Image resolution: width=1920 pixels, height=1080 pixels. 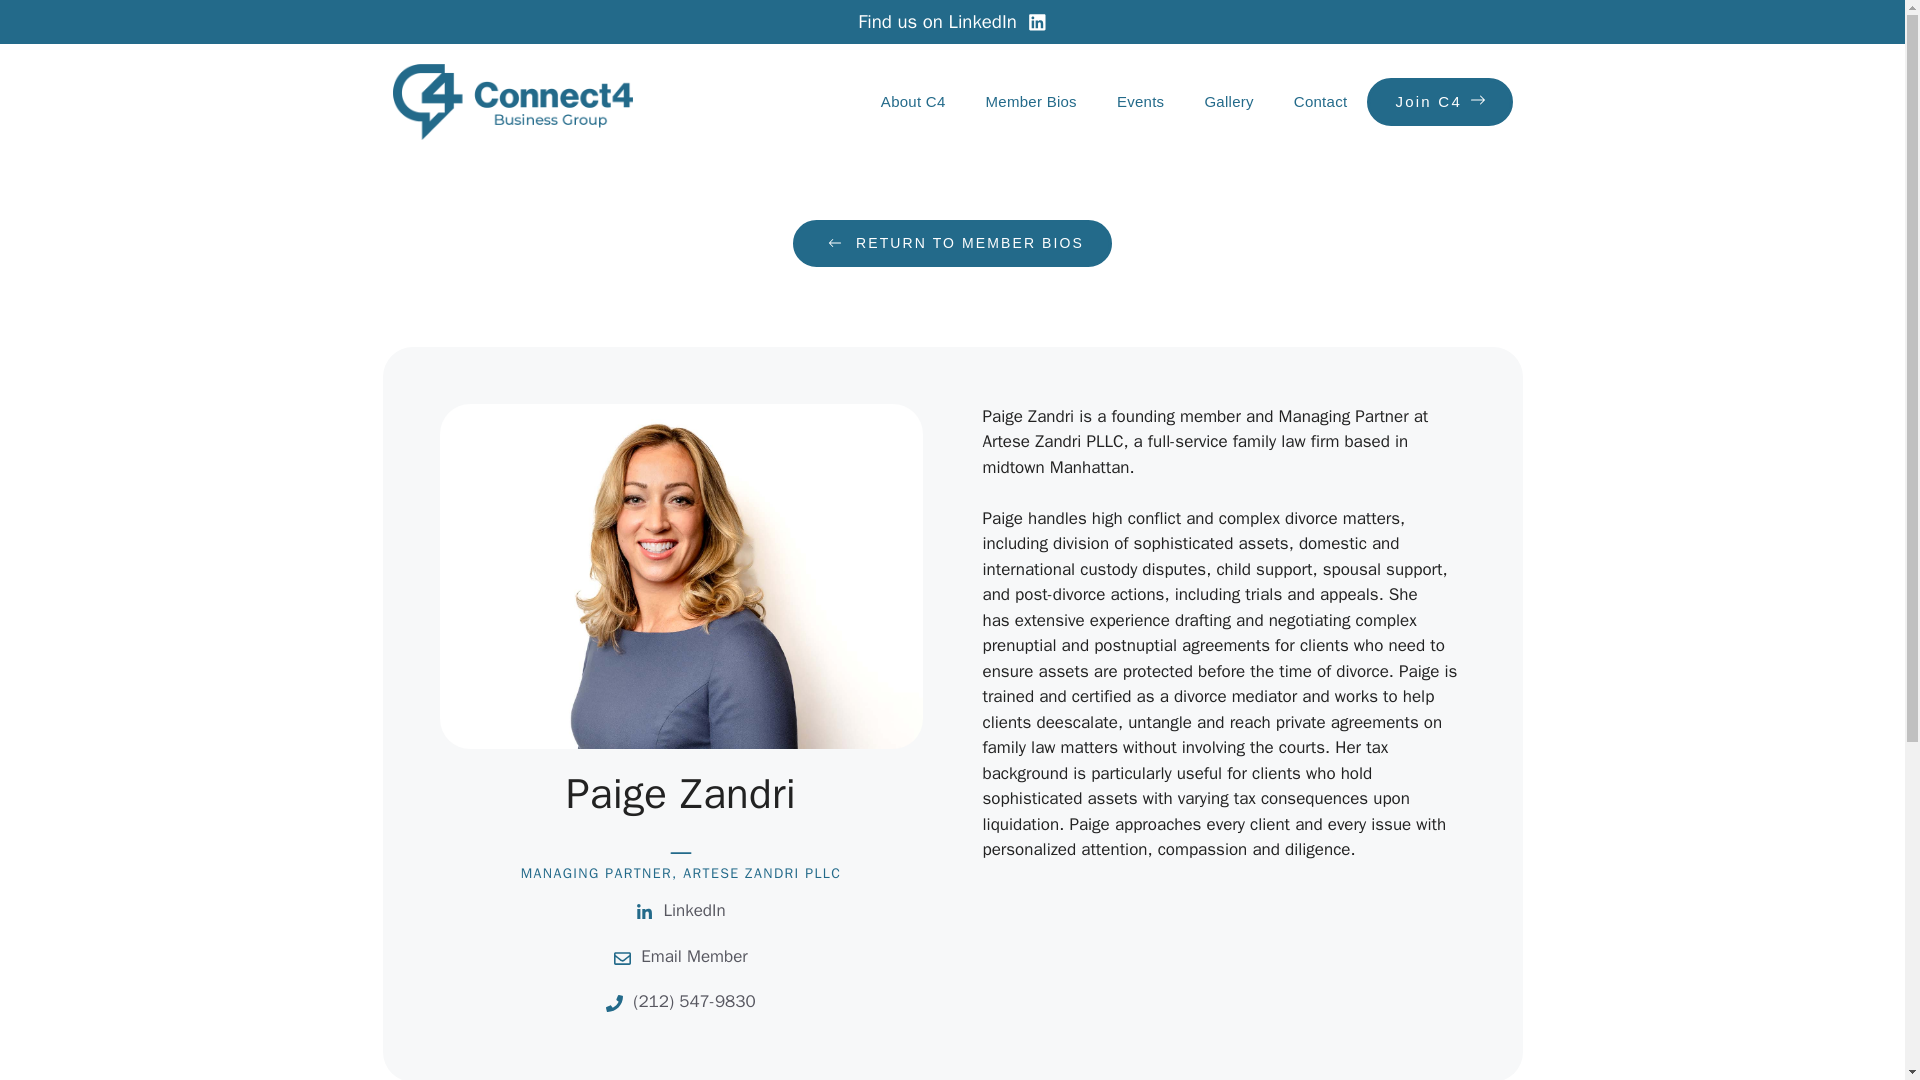 What do you see at coordinates (1440, 102) in the screenshot?
I see `Join C4` at bounding box center [1440, 102].